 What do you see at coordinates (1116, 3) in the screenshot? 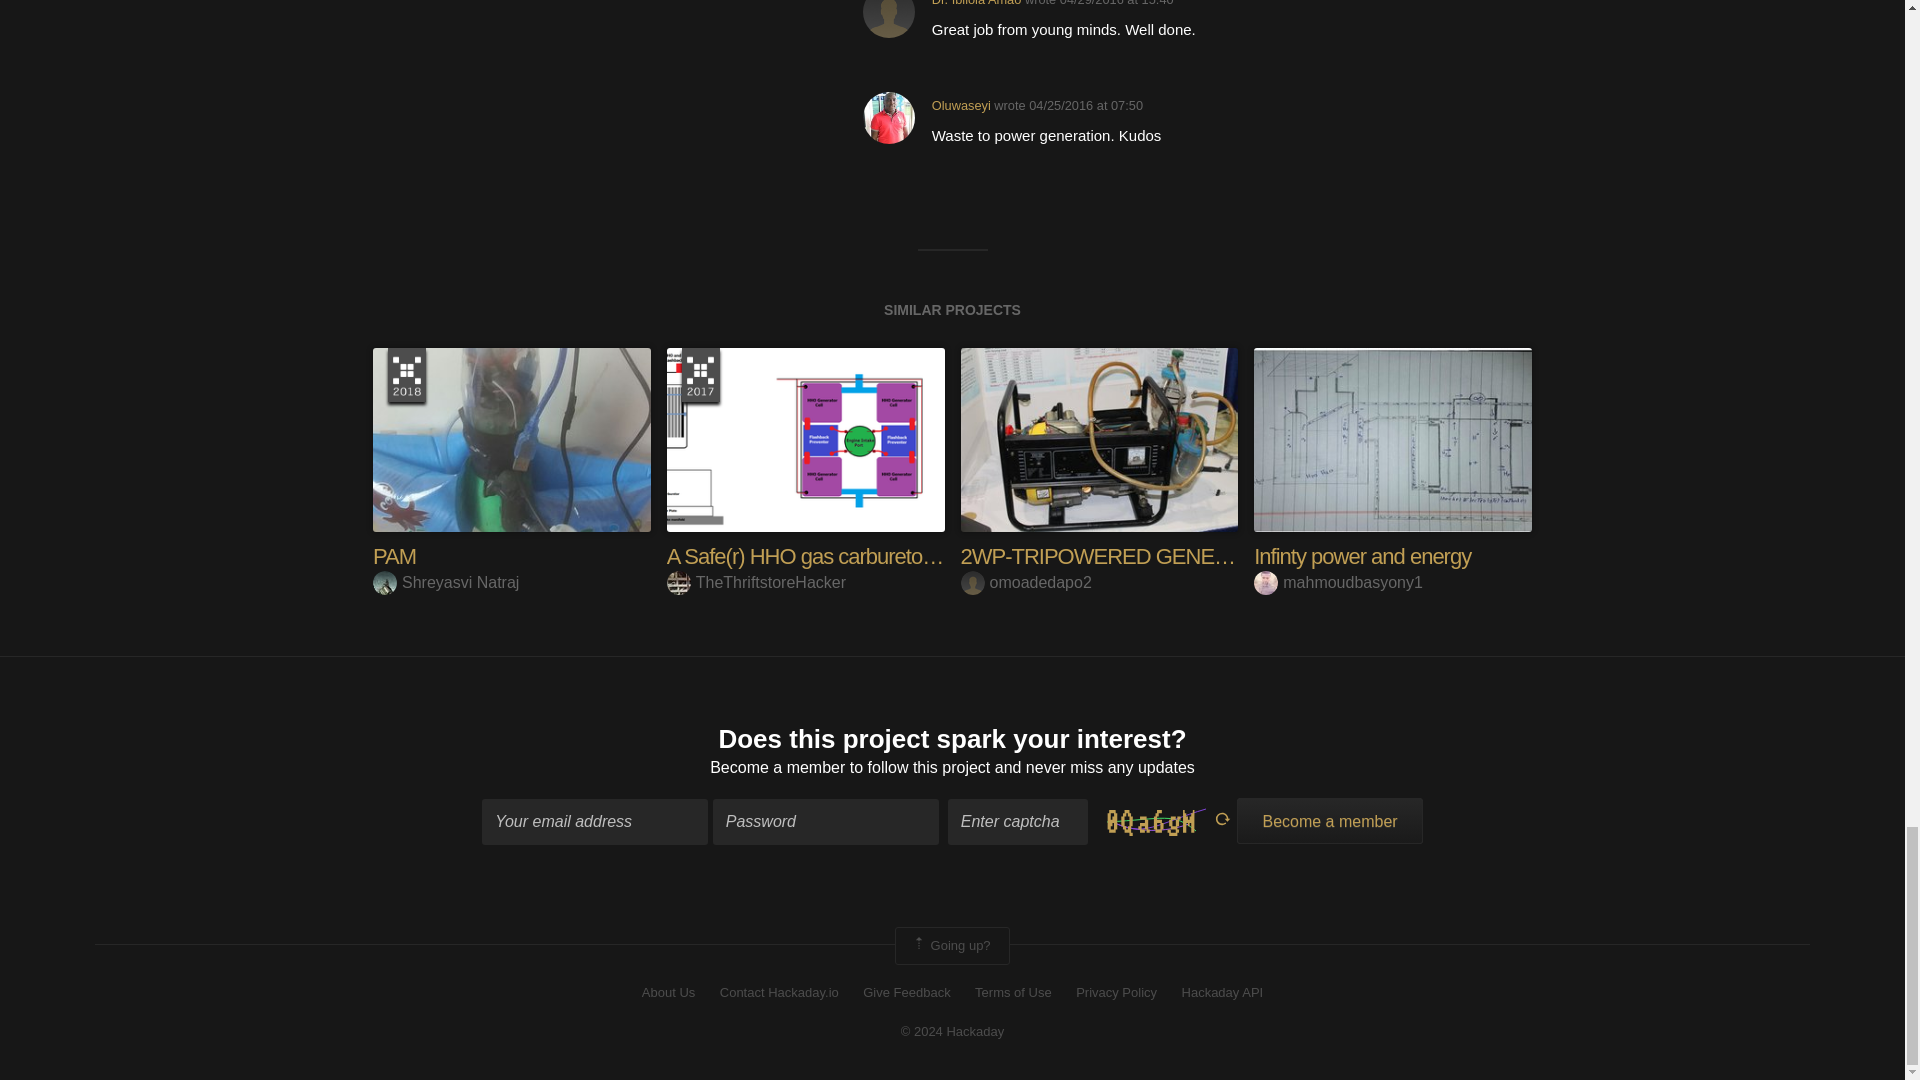
I see `8 years ago` at bounding box center [1116, 3].